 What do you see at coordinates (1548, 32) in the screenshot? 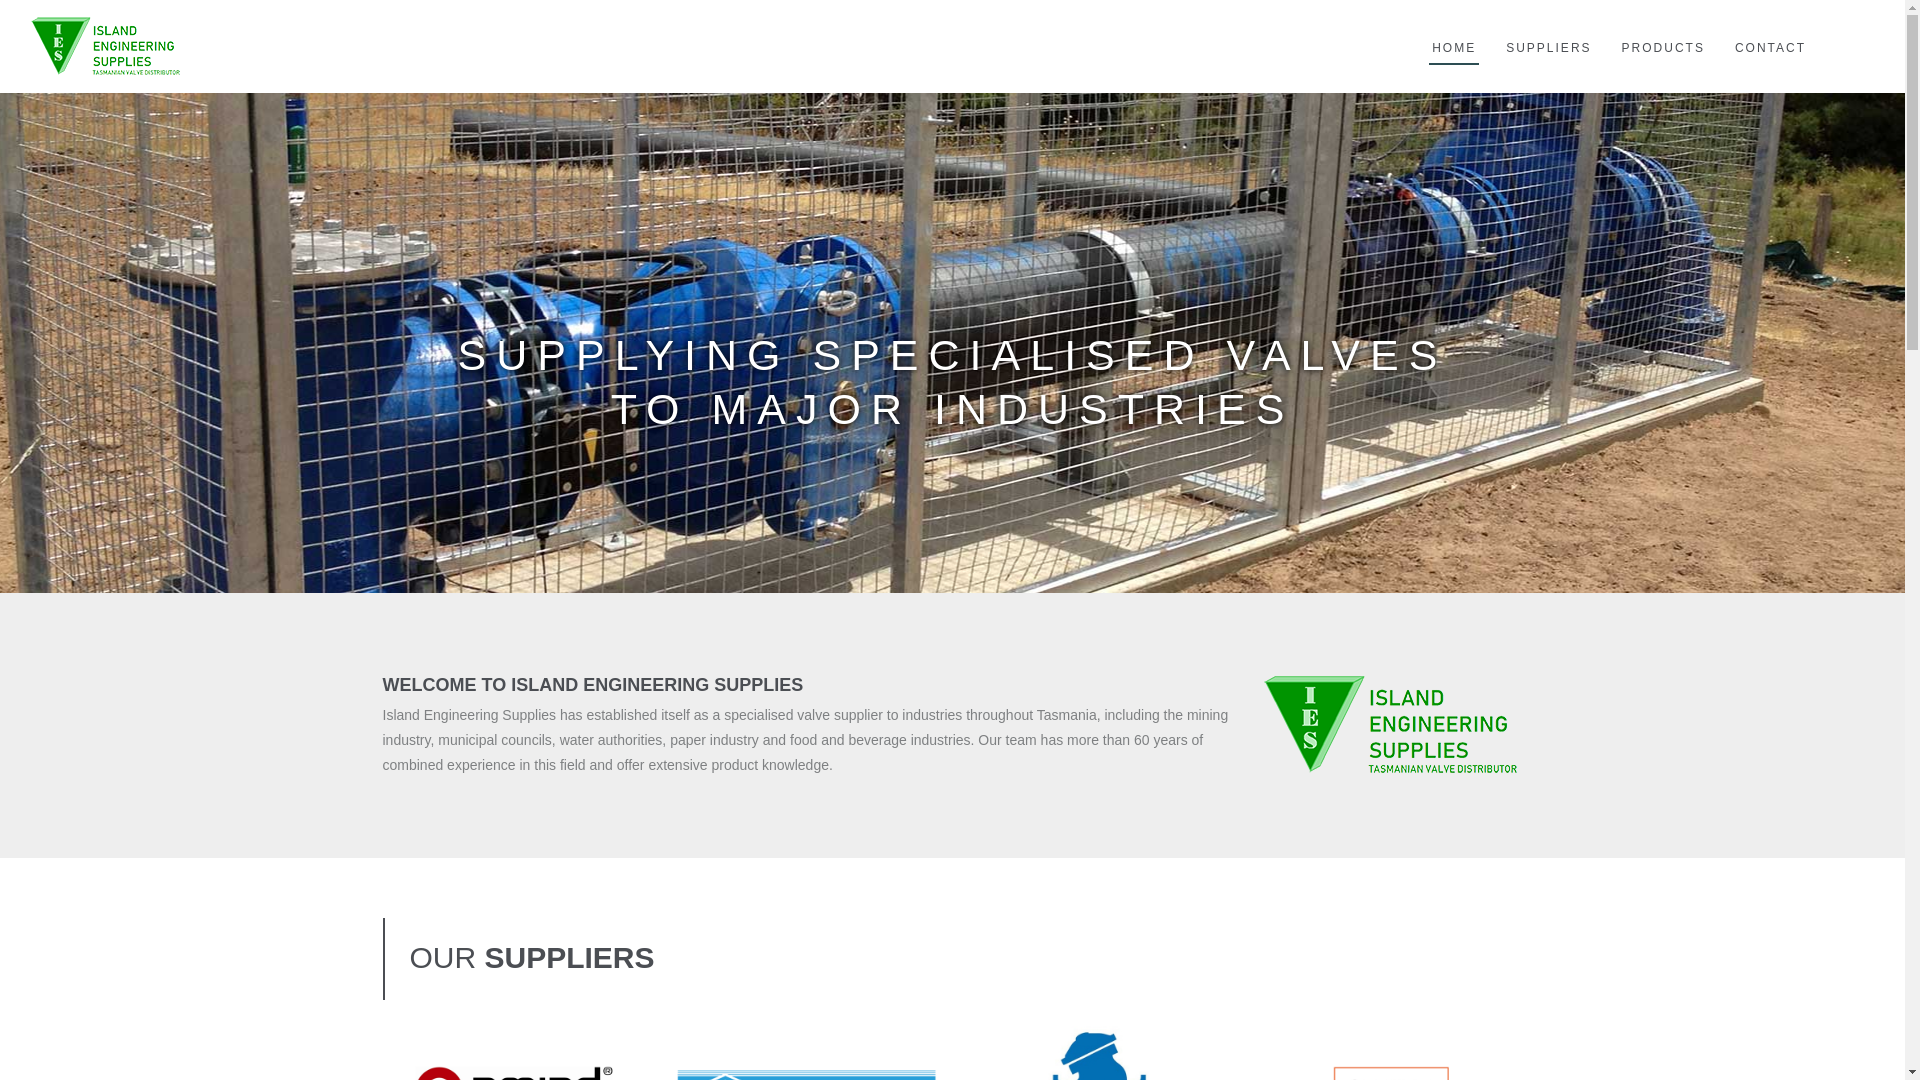
I see `SUPPLIERS` at bounding box center [1548, 32].